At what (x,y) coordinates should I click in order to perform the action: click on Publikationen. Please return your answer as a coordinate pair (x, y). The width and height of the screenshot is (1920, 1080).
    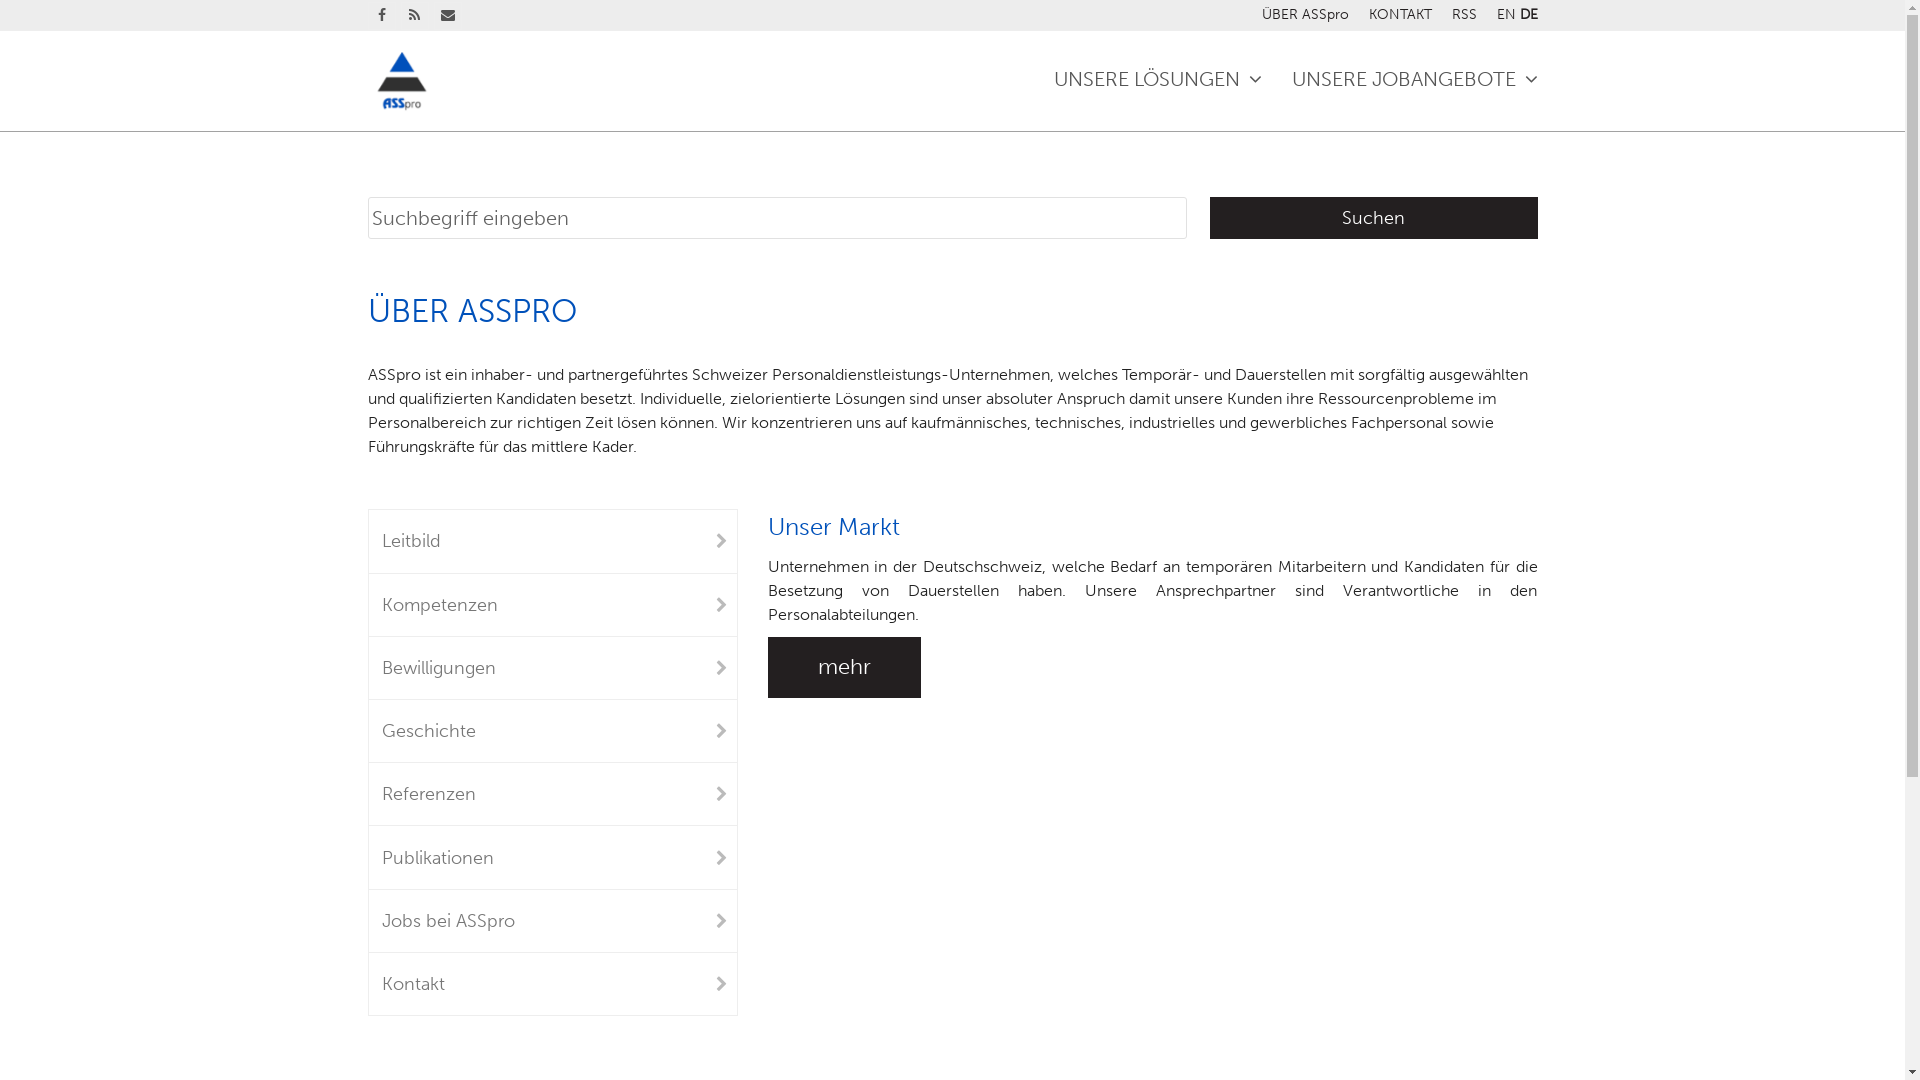
    Looking at the image, I should click on (552, 857).